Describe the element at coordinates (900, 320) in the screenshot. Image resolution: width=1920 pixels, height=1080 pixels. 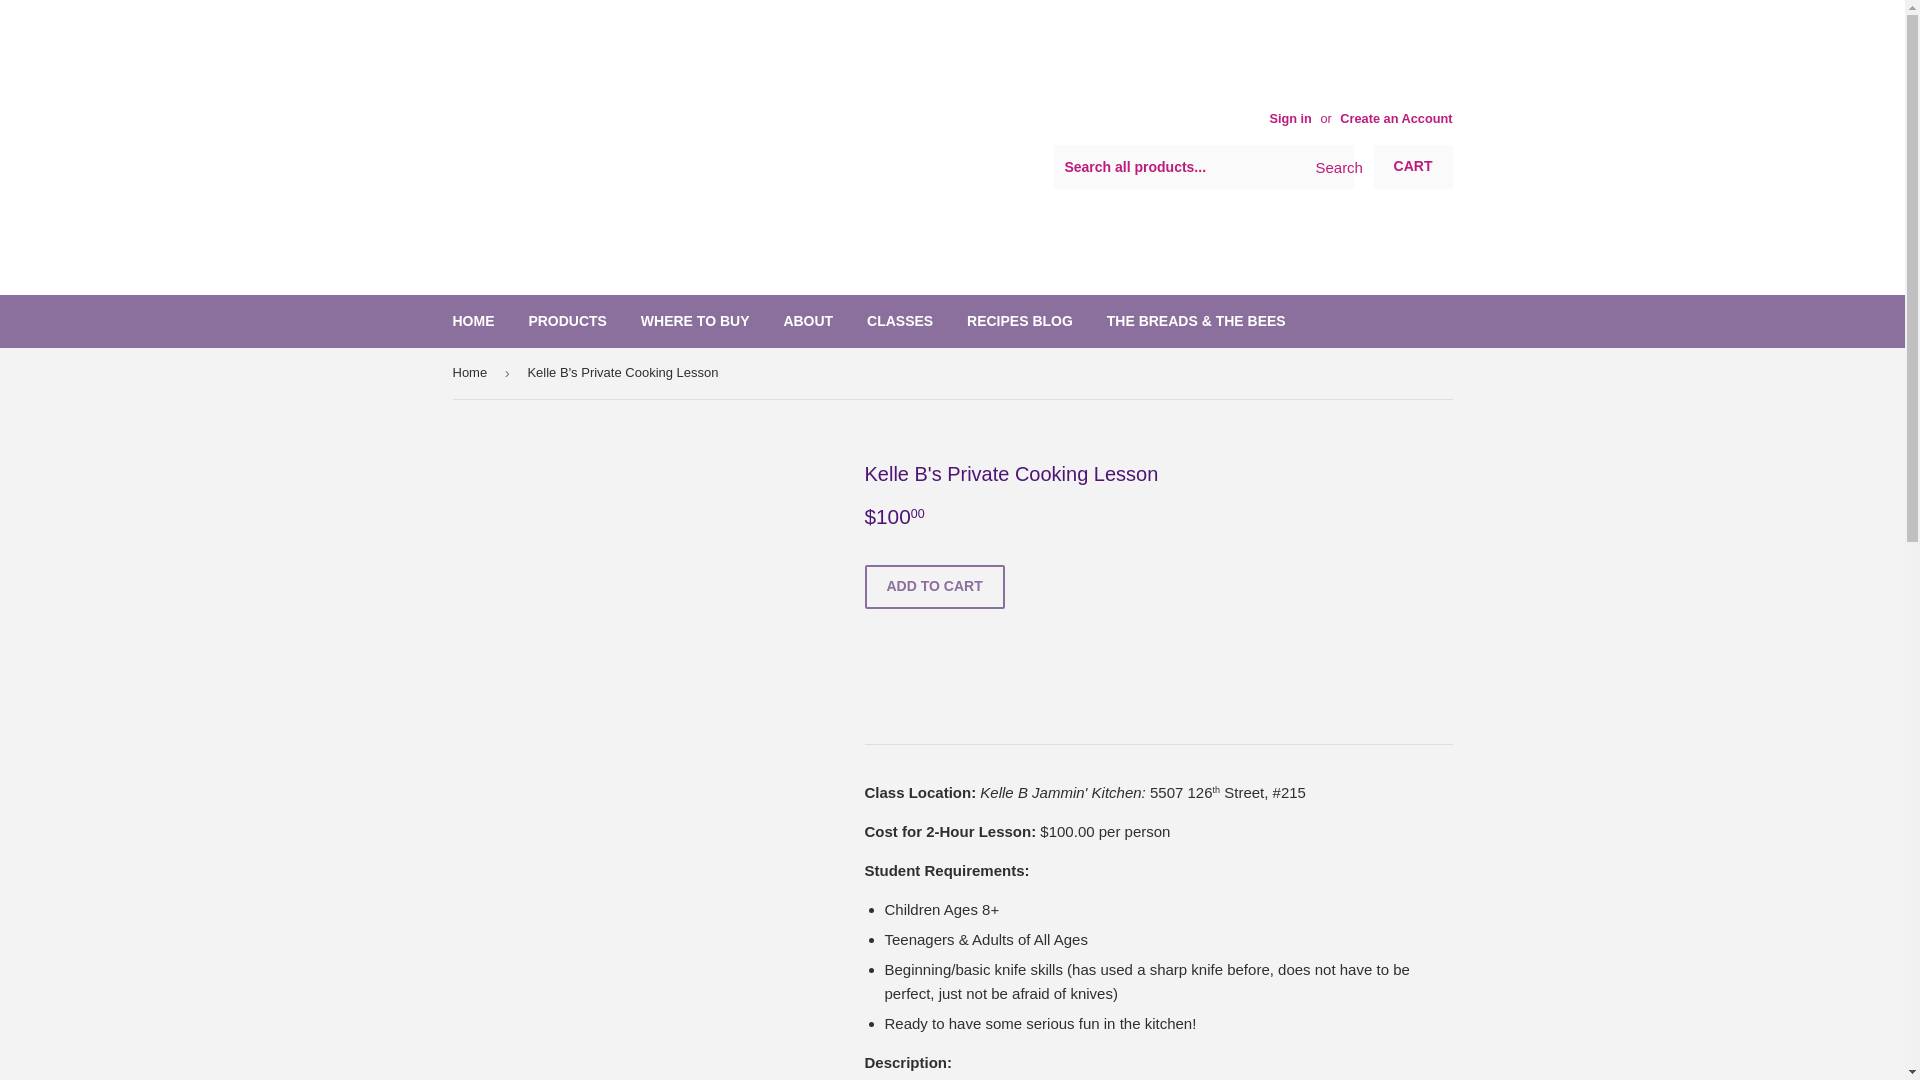
I see `CLASSES` at that location.